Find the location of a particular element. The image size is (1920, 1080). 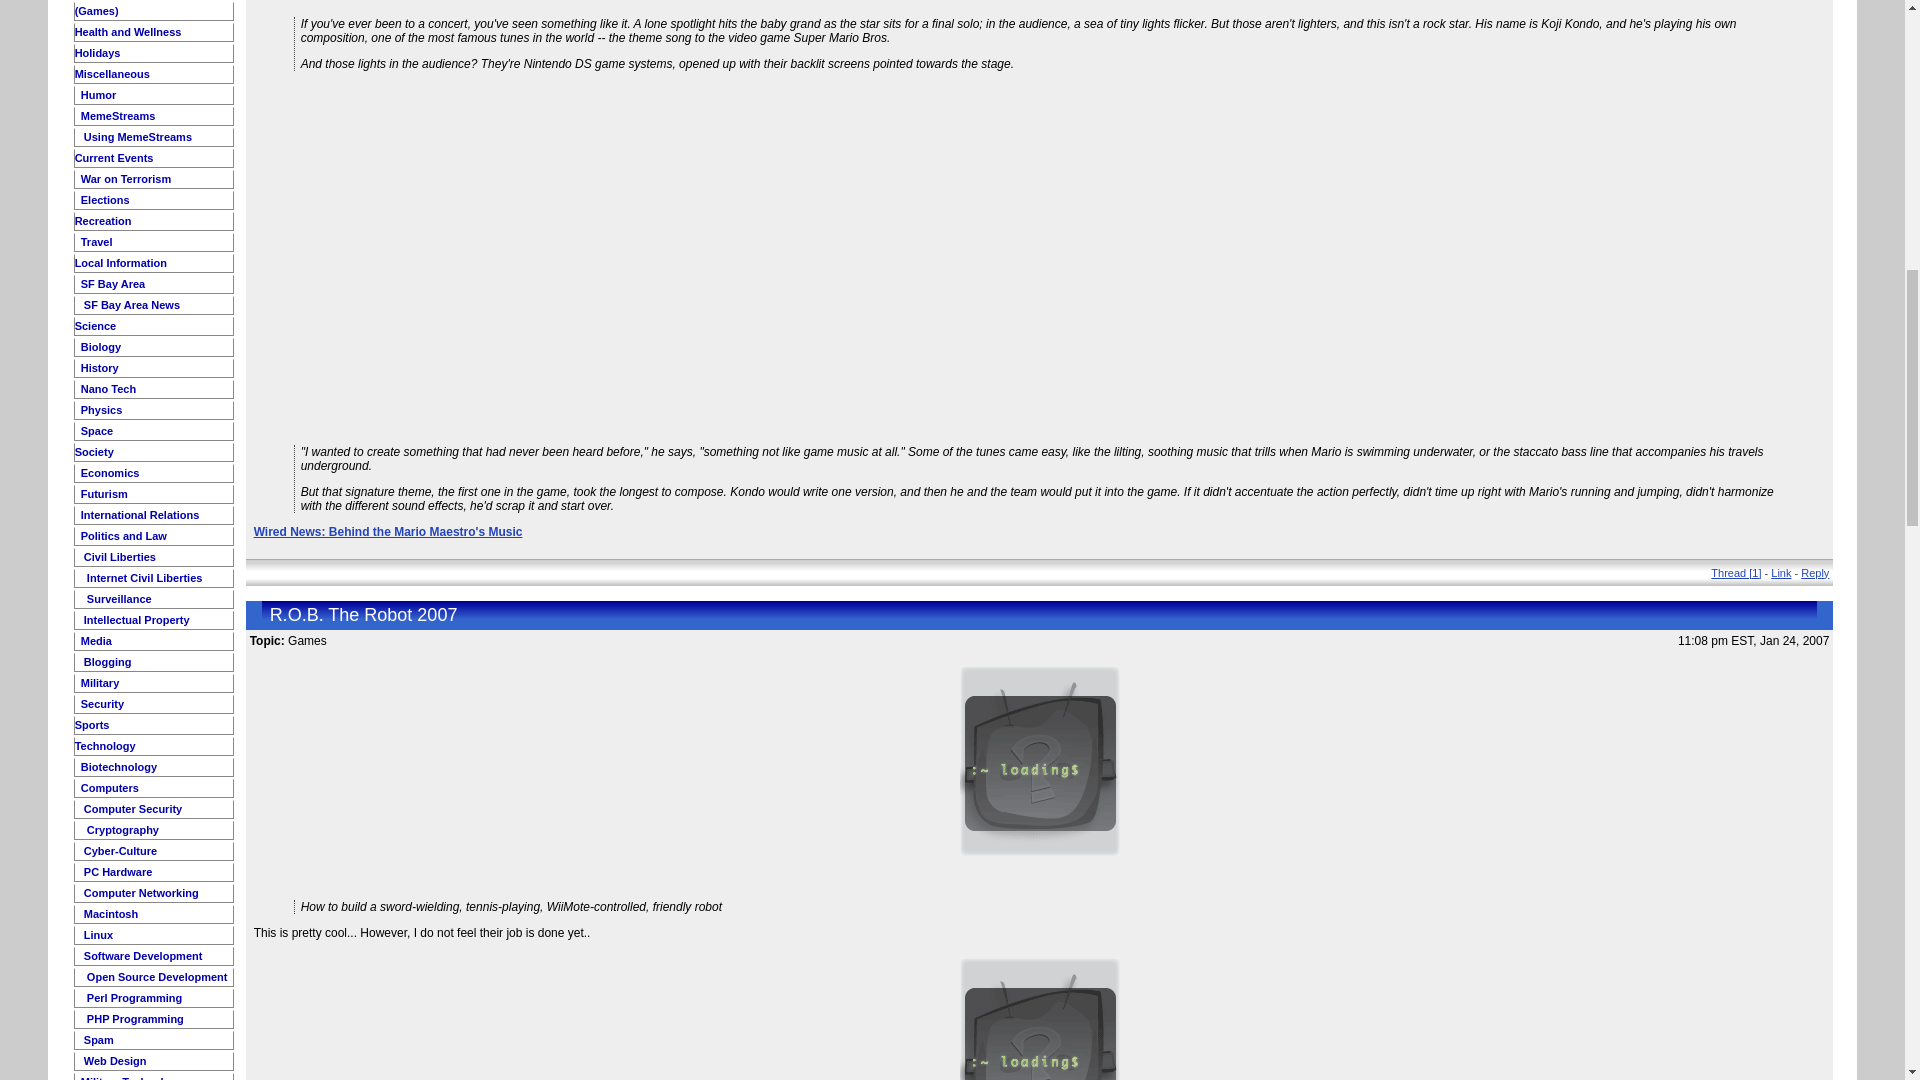

Miscellaneous is located at coordinates (112, 74).